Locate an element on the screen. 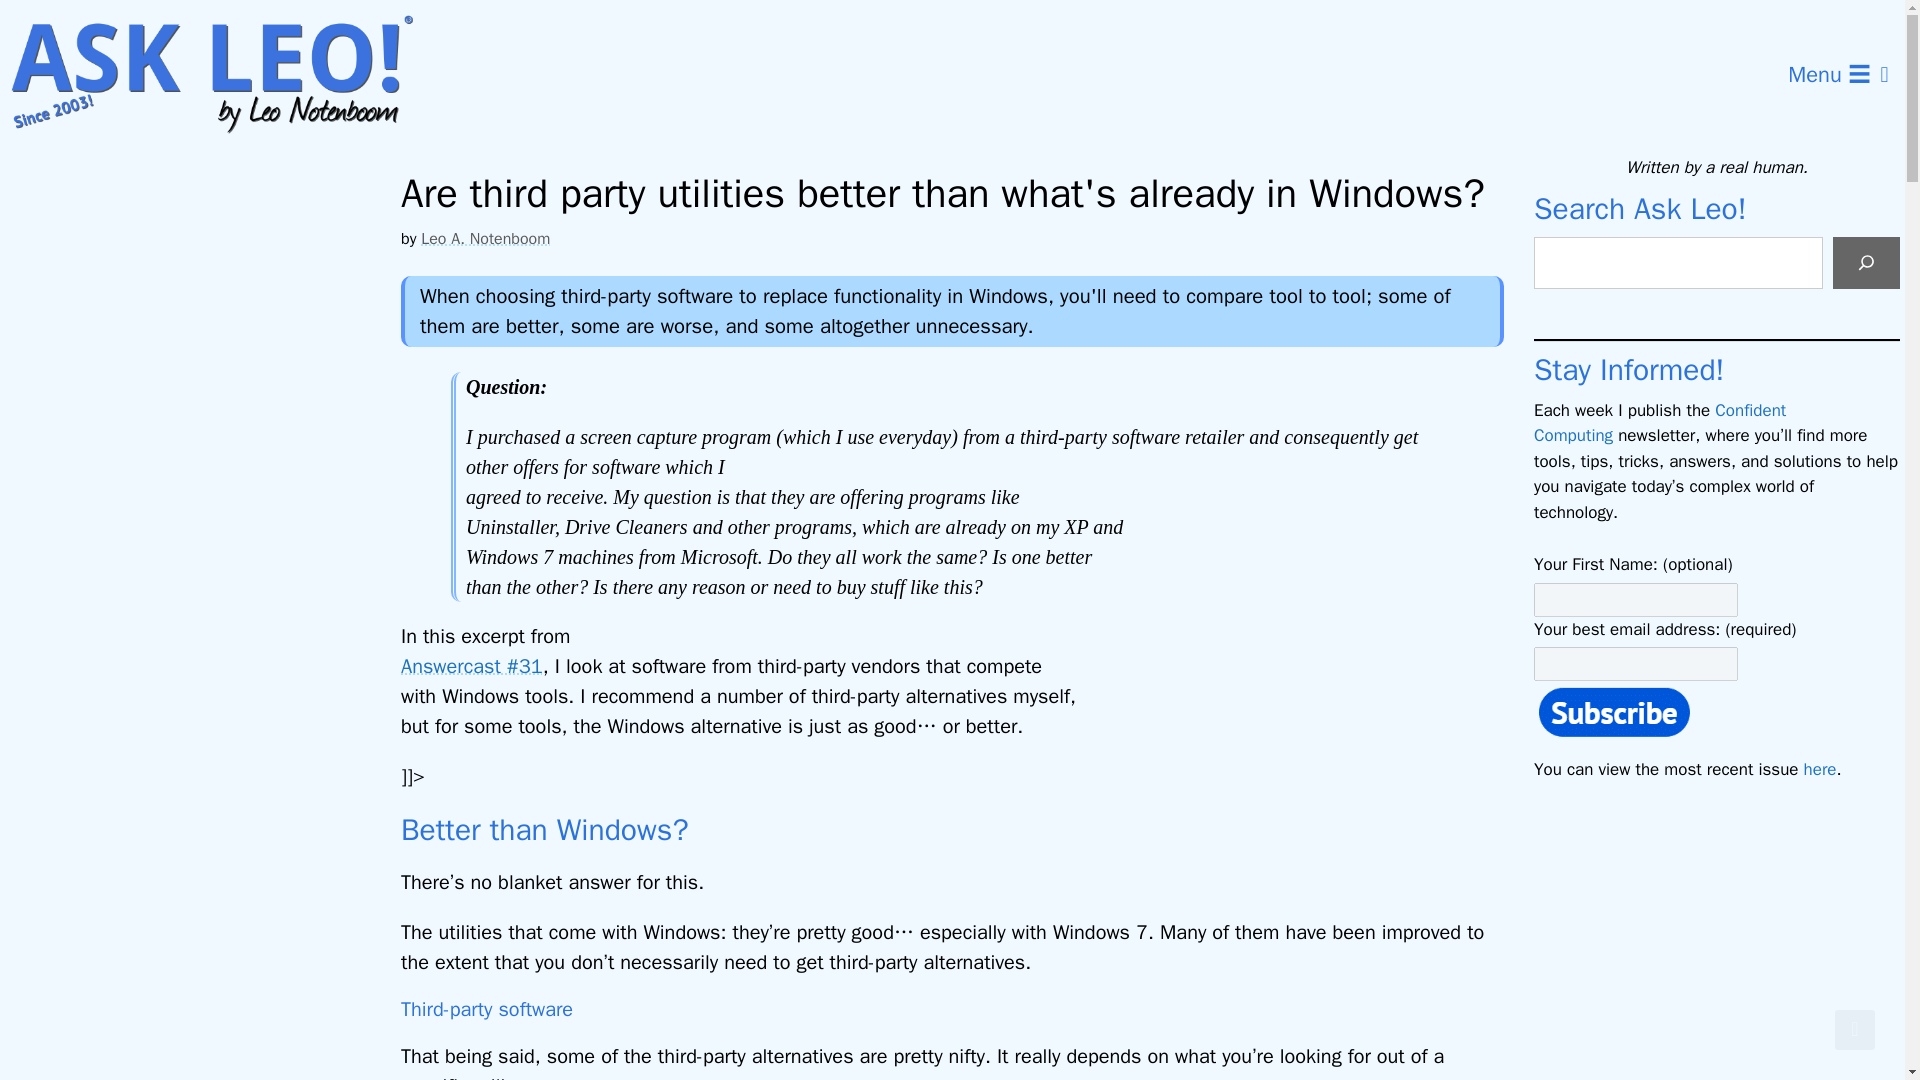  Scroll back to top is located at coordinates (1855, 1029).